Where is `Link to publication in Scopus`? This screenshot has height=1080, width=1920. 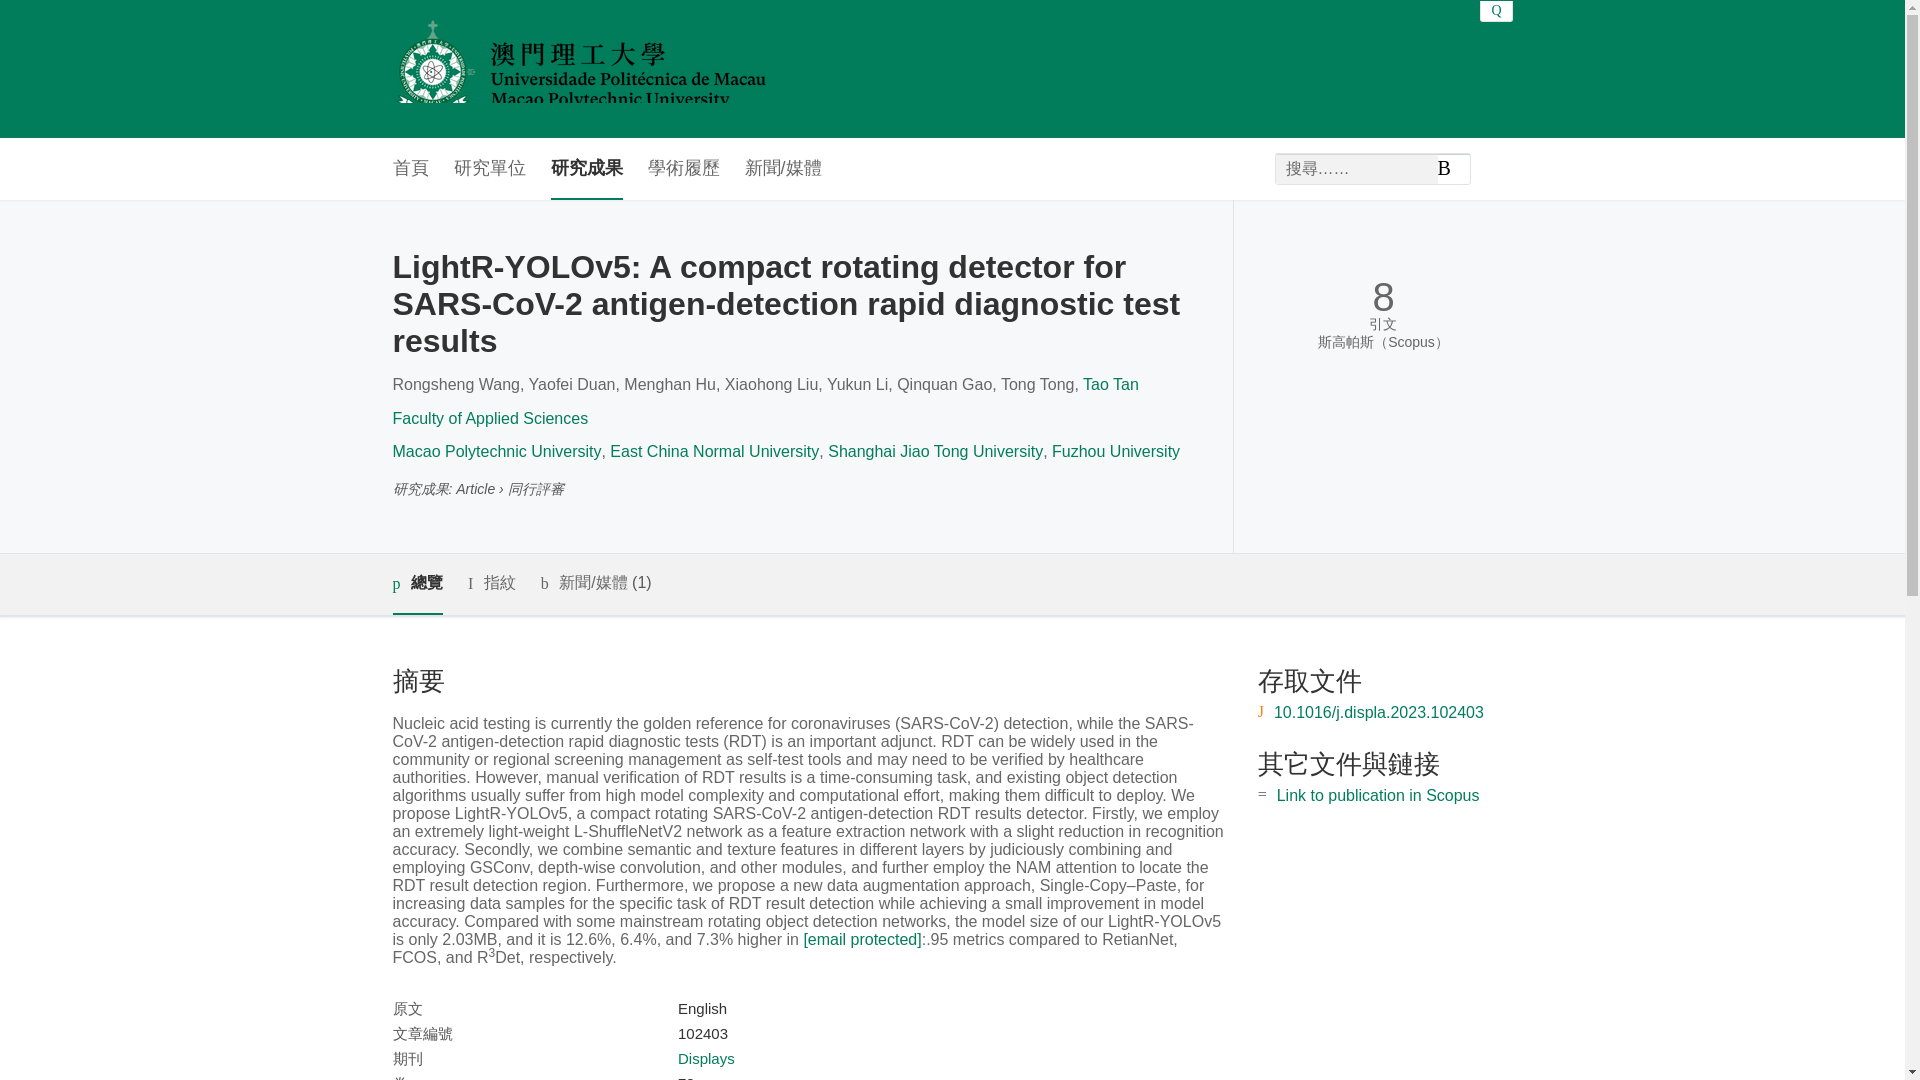
Link to publication in Scopus is located at coordinates (1378, 795).